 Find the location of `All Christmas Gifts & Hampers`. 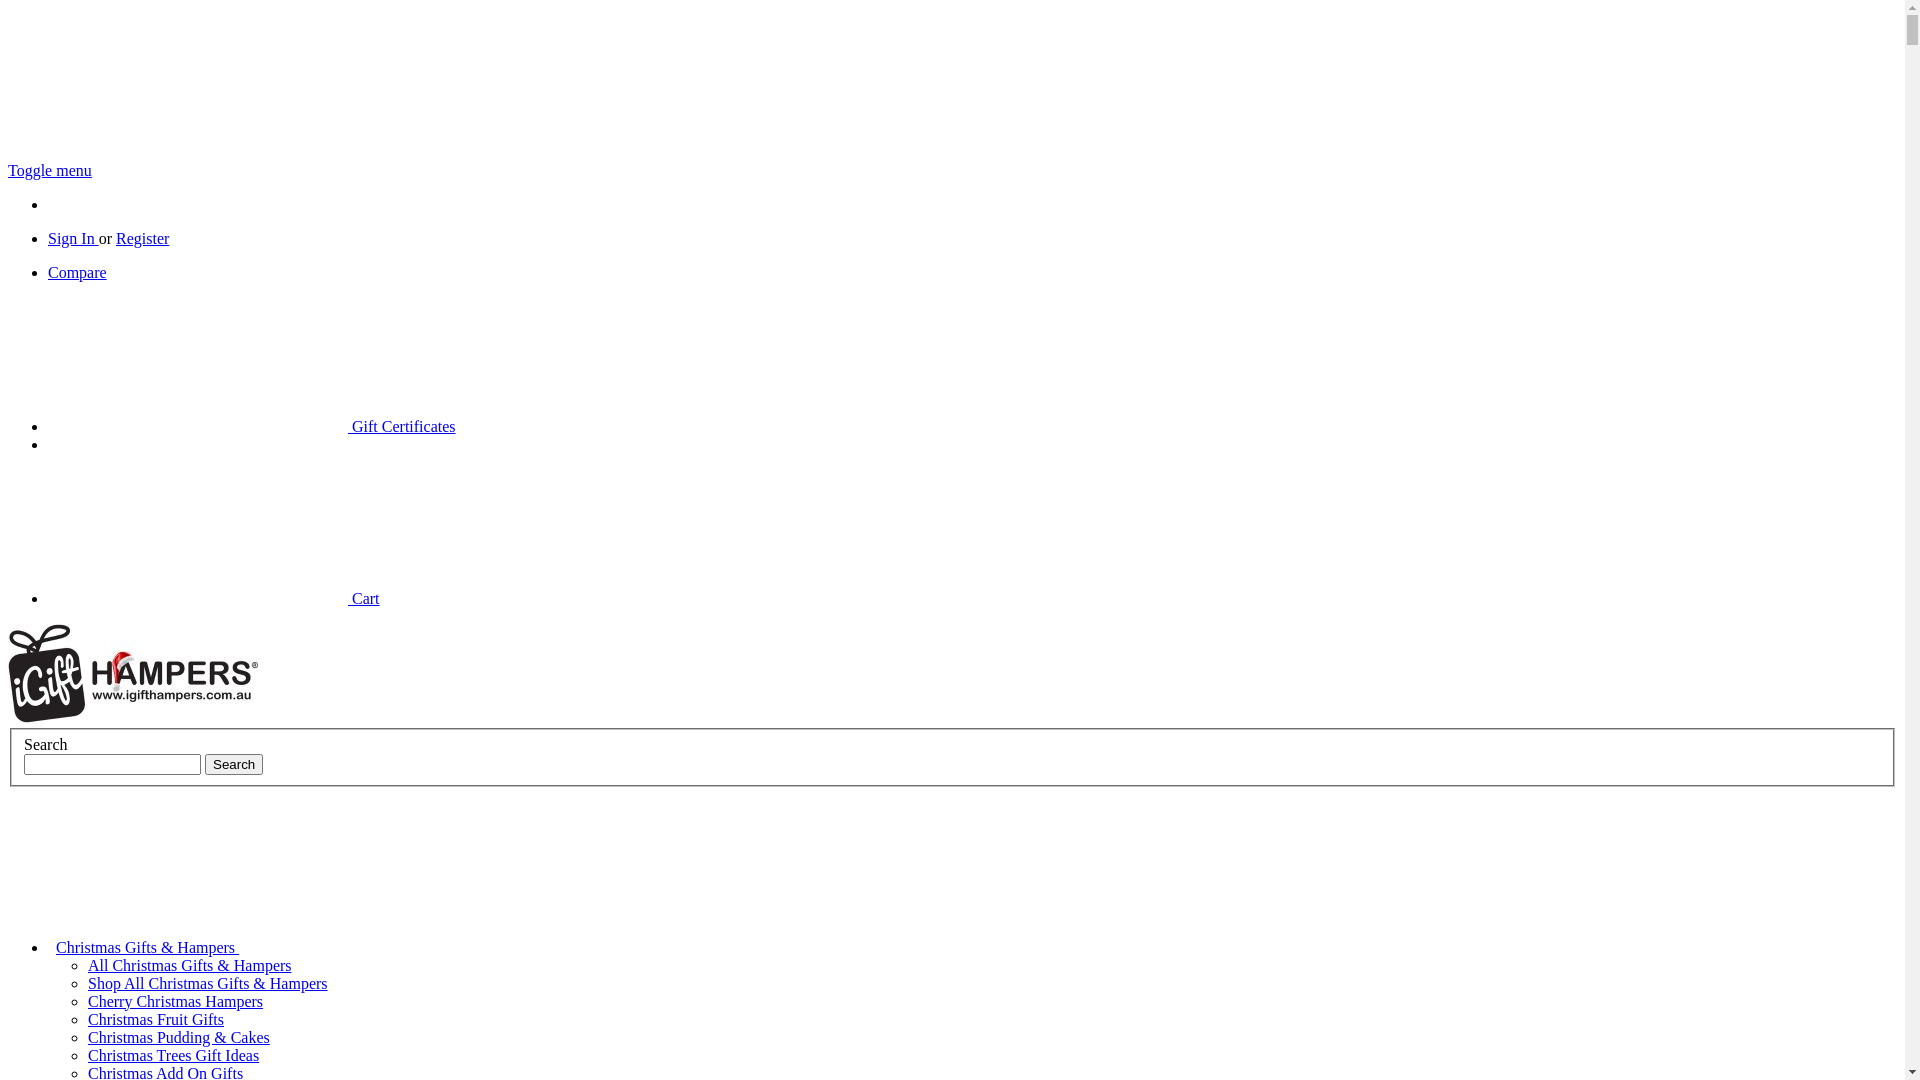

All Christmas Gifts & Hampers is located at coordinates (190, 966).